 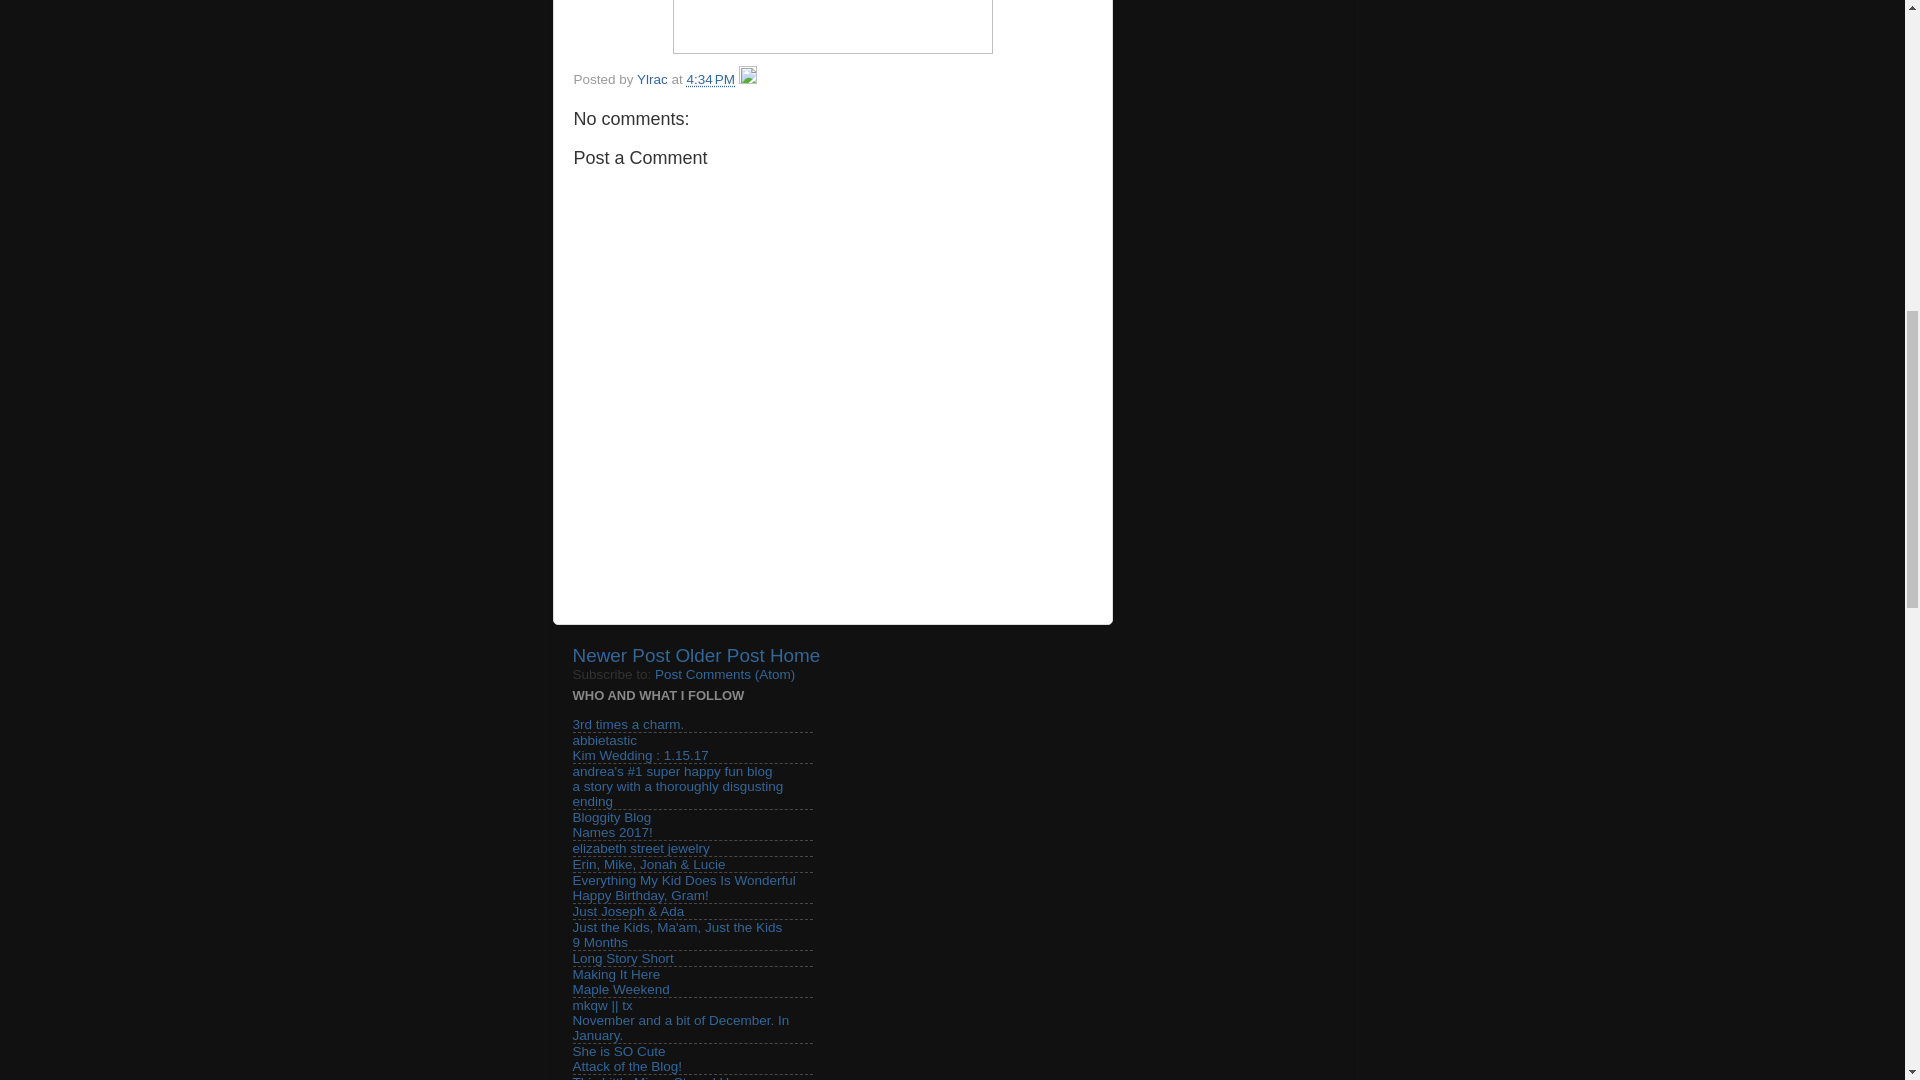 What do you see at coordinates (620, 988) in the screenshot?
I see `Maple Weekend` at bounding box center [620, 988].